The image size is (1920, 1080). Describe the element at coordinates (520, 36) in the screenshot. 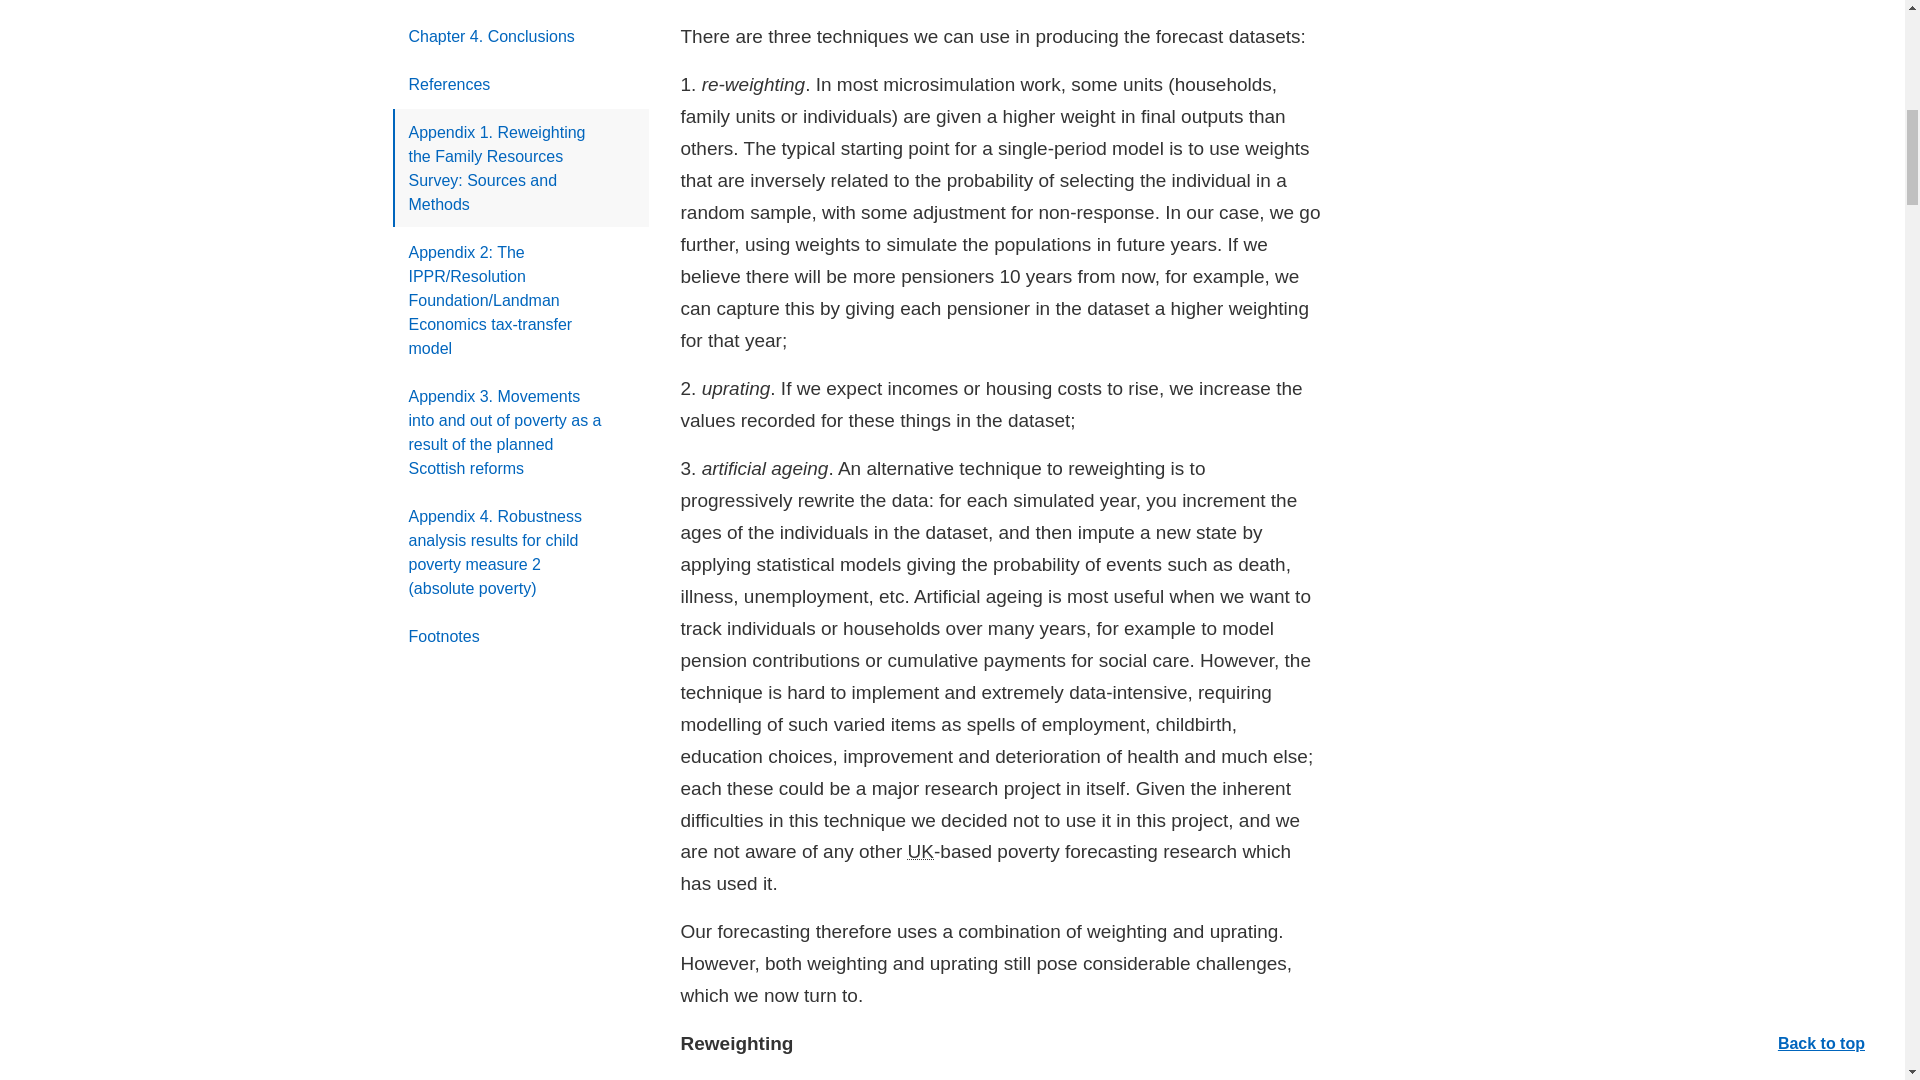

I see `Chapter 4. Conclusions` at that location.